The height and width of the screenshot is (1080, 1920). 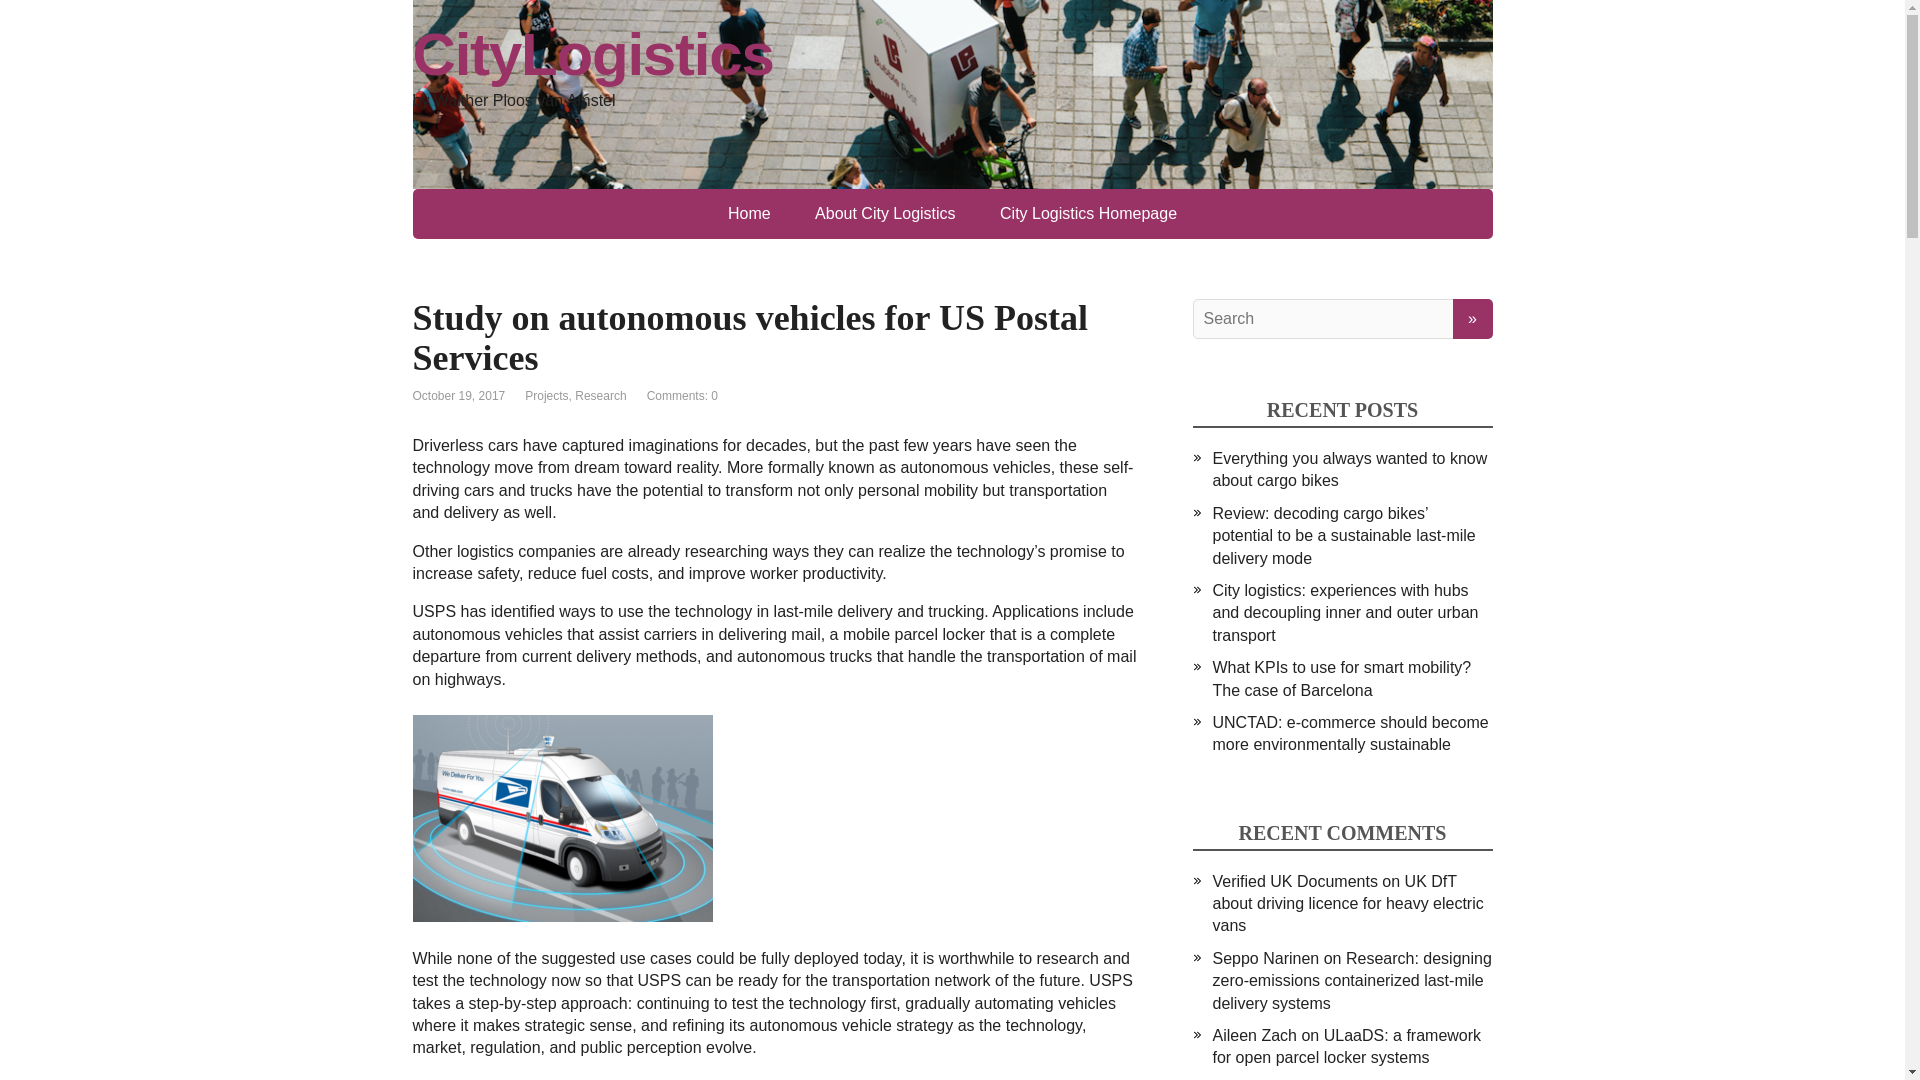 I want to click on ULaaDS: a framework for open parcel locker systems, so click(x=1346, y=1046).